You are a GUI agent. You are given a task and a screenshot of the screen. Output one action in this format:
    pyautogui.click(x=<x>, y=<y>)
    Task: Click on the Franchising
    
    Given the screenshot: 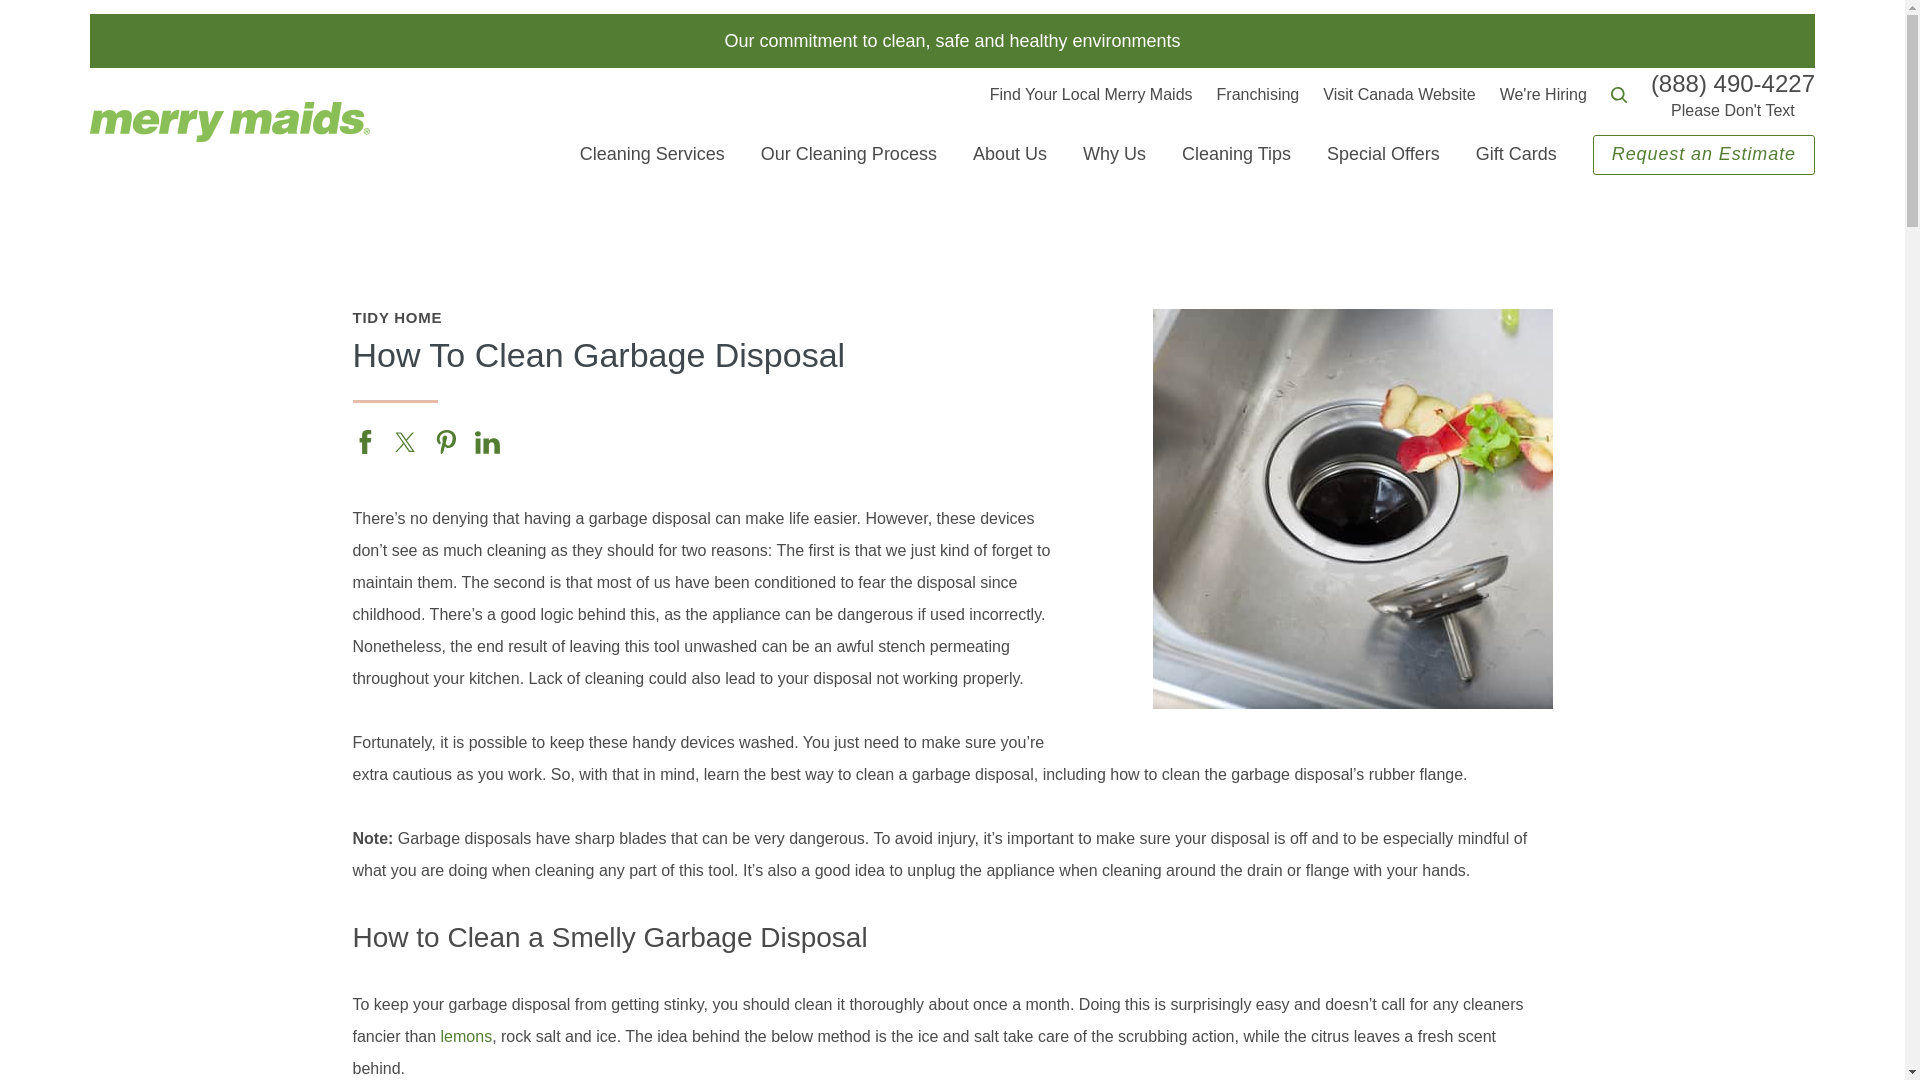 What is the action you would take?
    pyautogui.click(x=1258, y=94)
    